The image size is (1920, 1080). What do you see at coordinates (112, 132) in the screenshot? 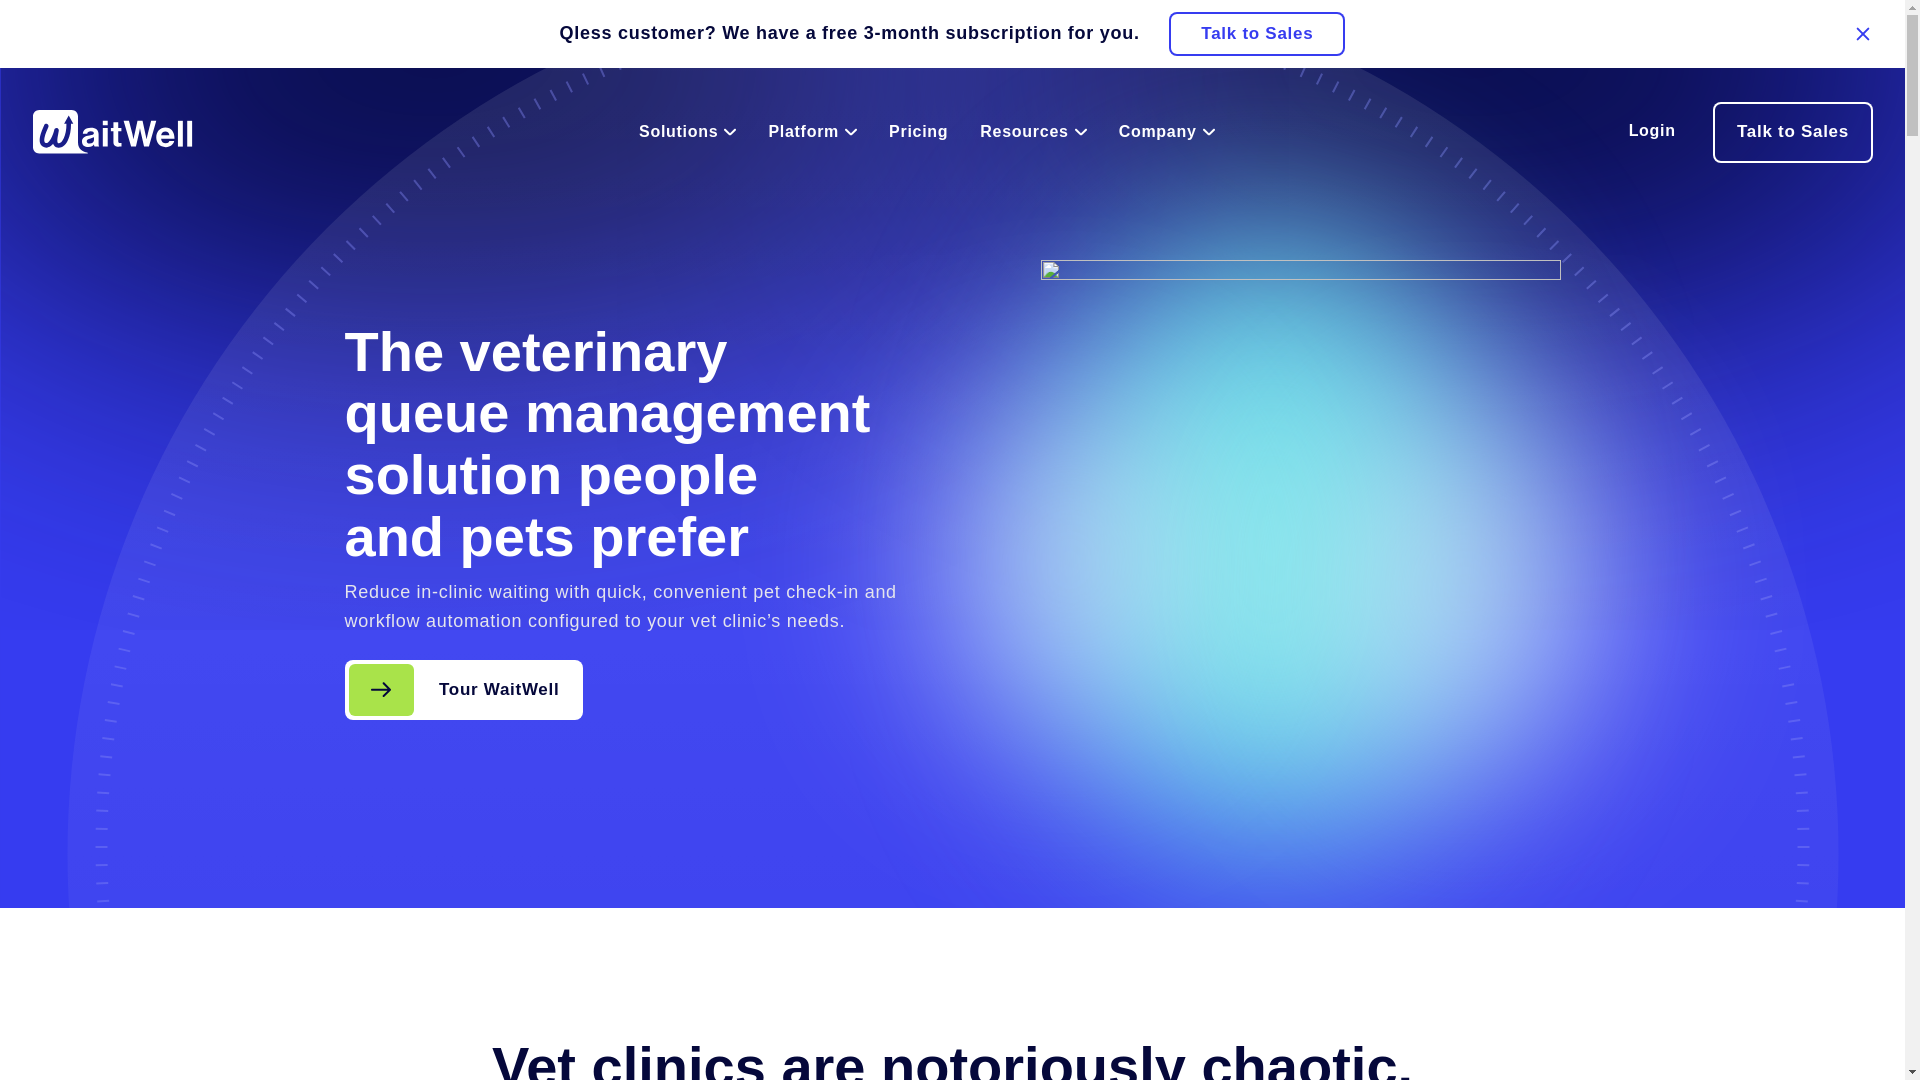
I see `WaitWell` at bounding box center [112, 132].